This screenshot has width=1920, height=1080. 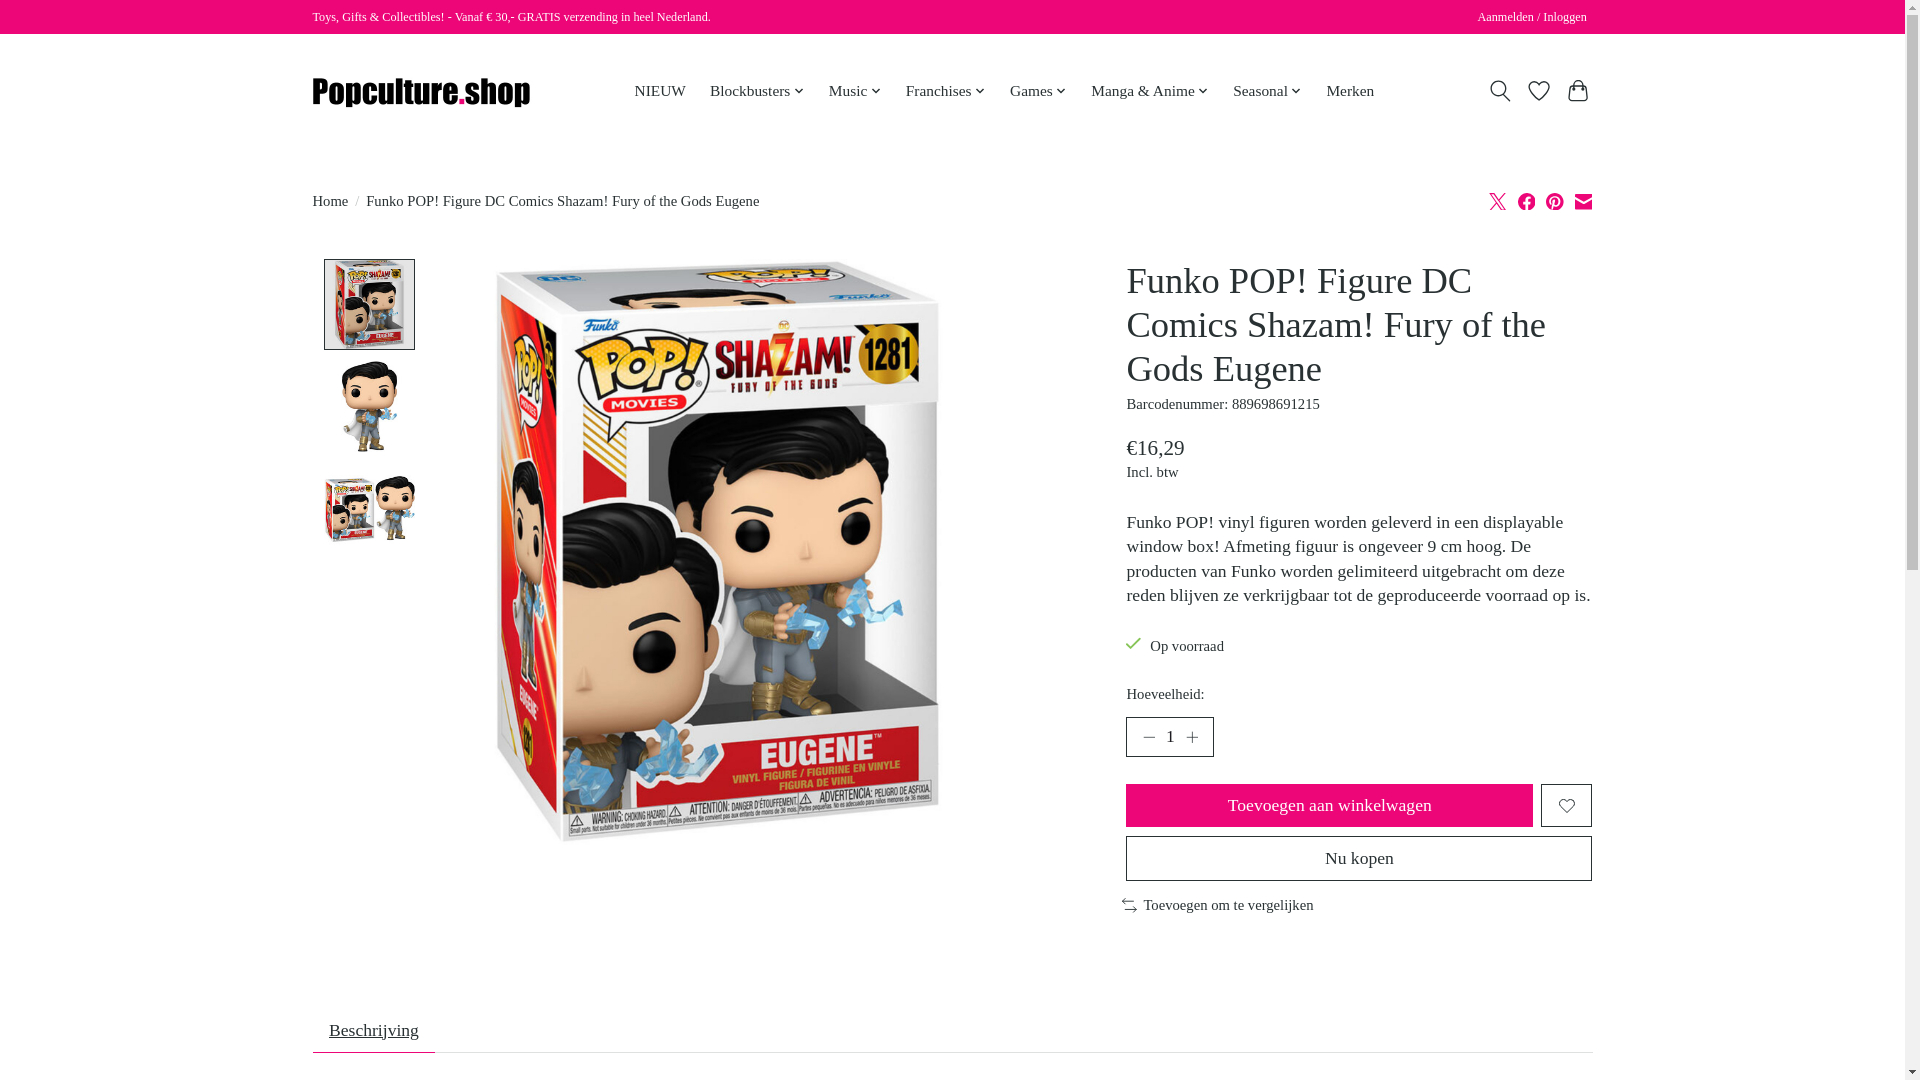 I want to click on Popculture.shop, so click(x=421, y=91).